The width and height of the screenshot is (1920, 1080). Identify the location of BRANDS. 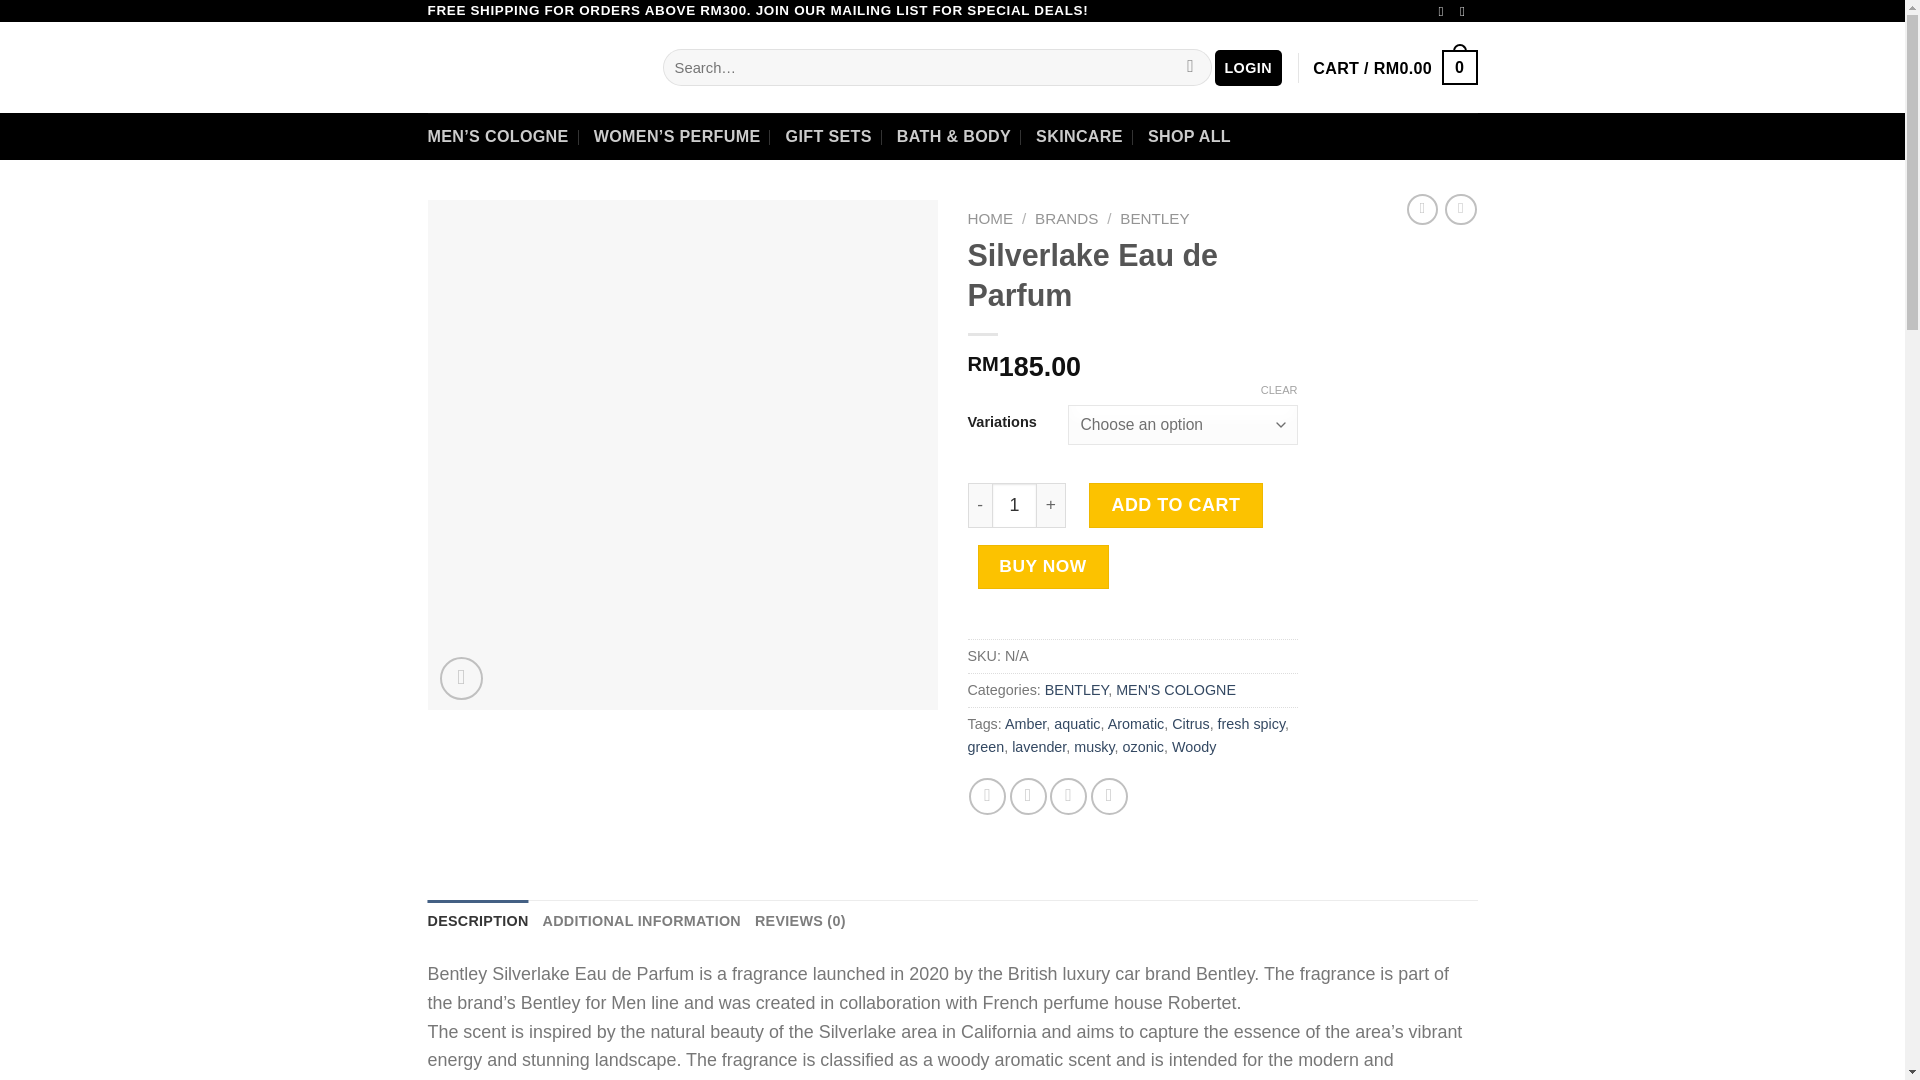
(1066, 218).